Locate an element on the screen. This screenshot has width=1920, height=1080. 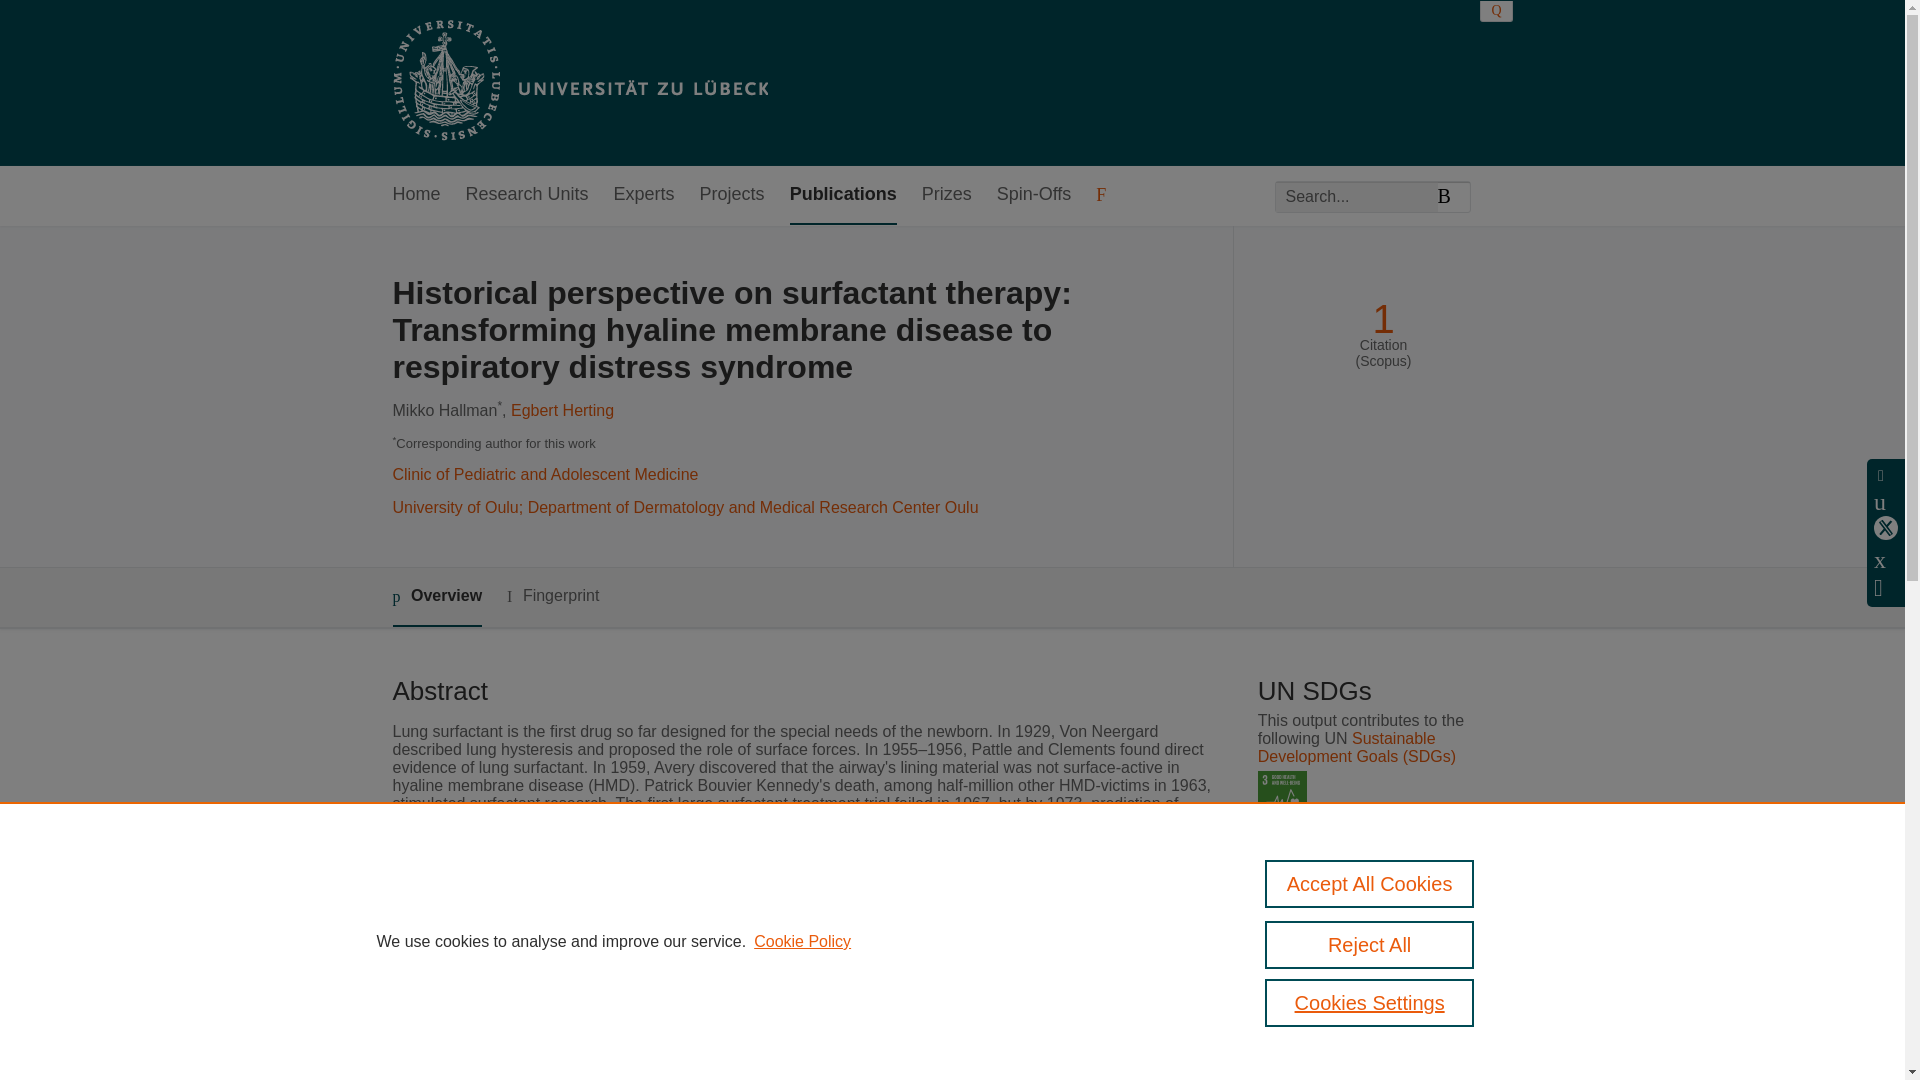
Experts is located at coordinates (644, 195).